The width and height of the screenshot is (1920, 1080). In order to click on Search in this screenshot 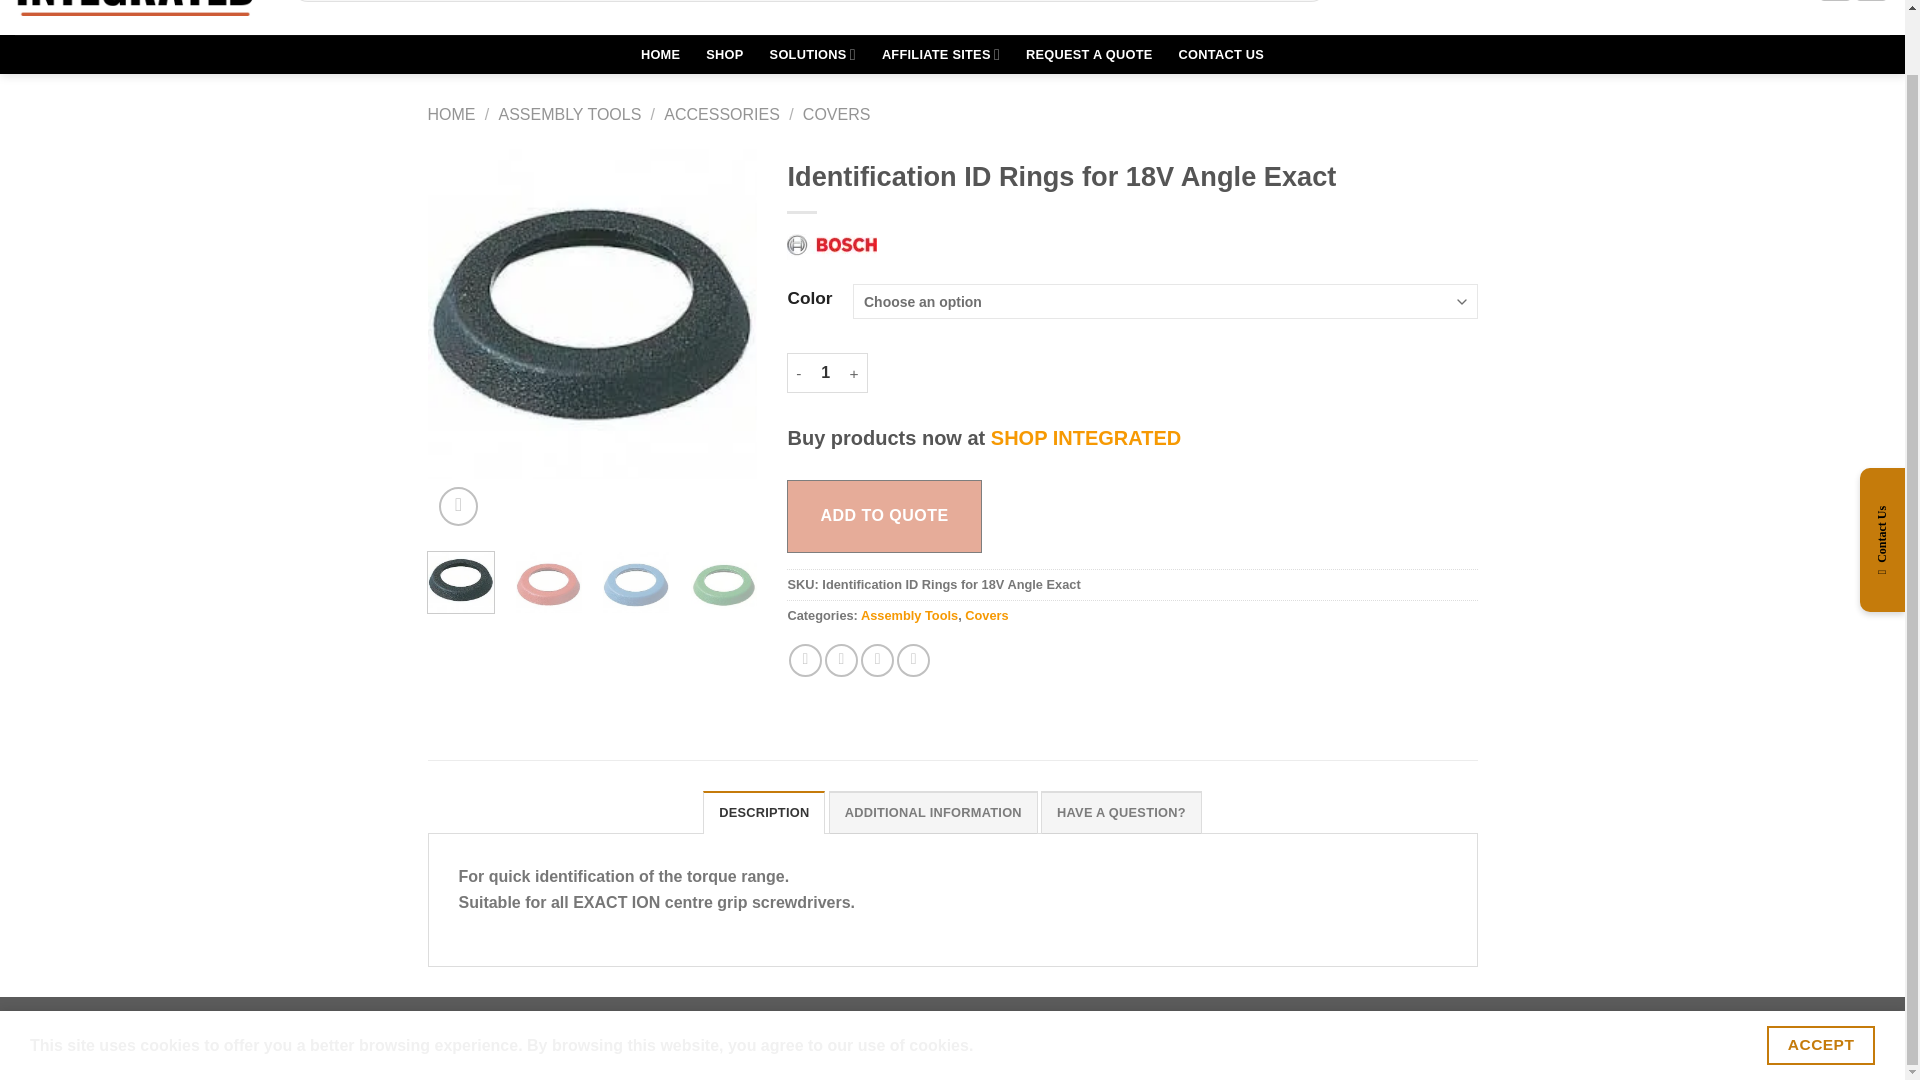, I will do `click(1309, 1)`.